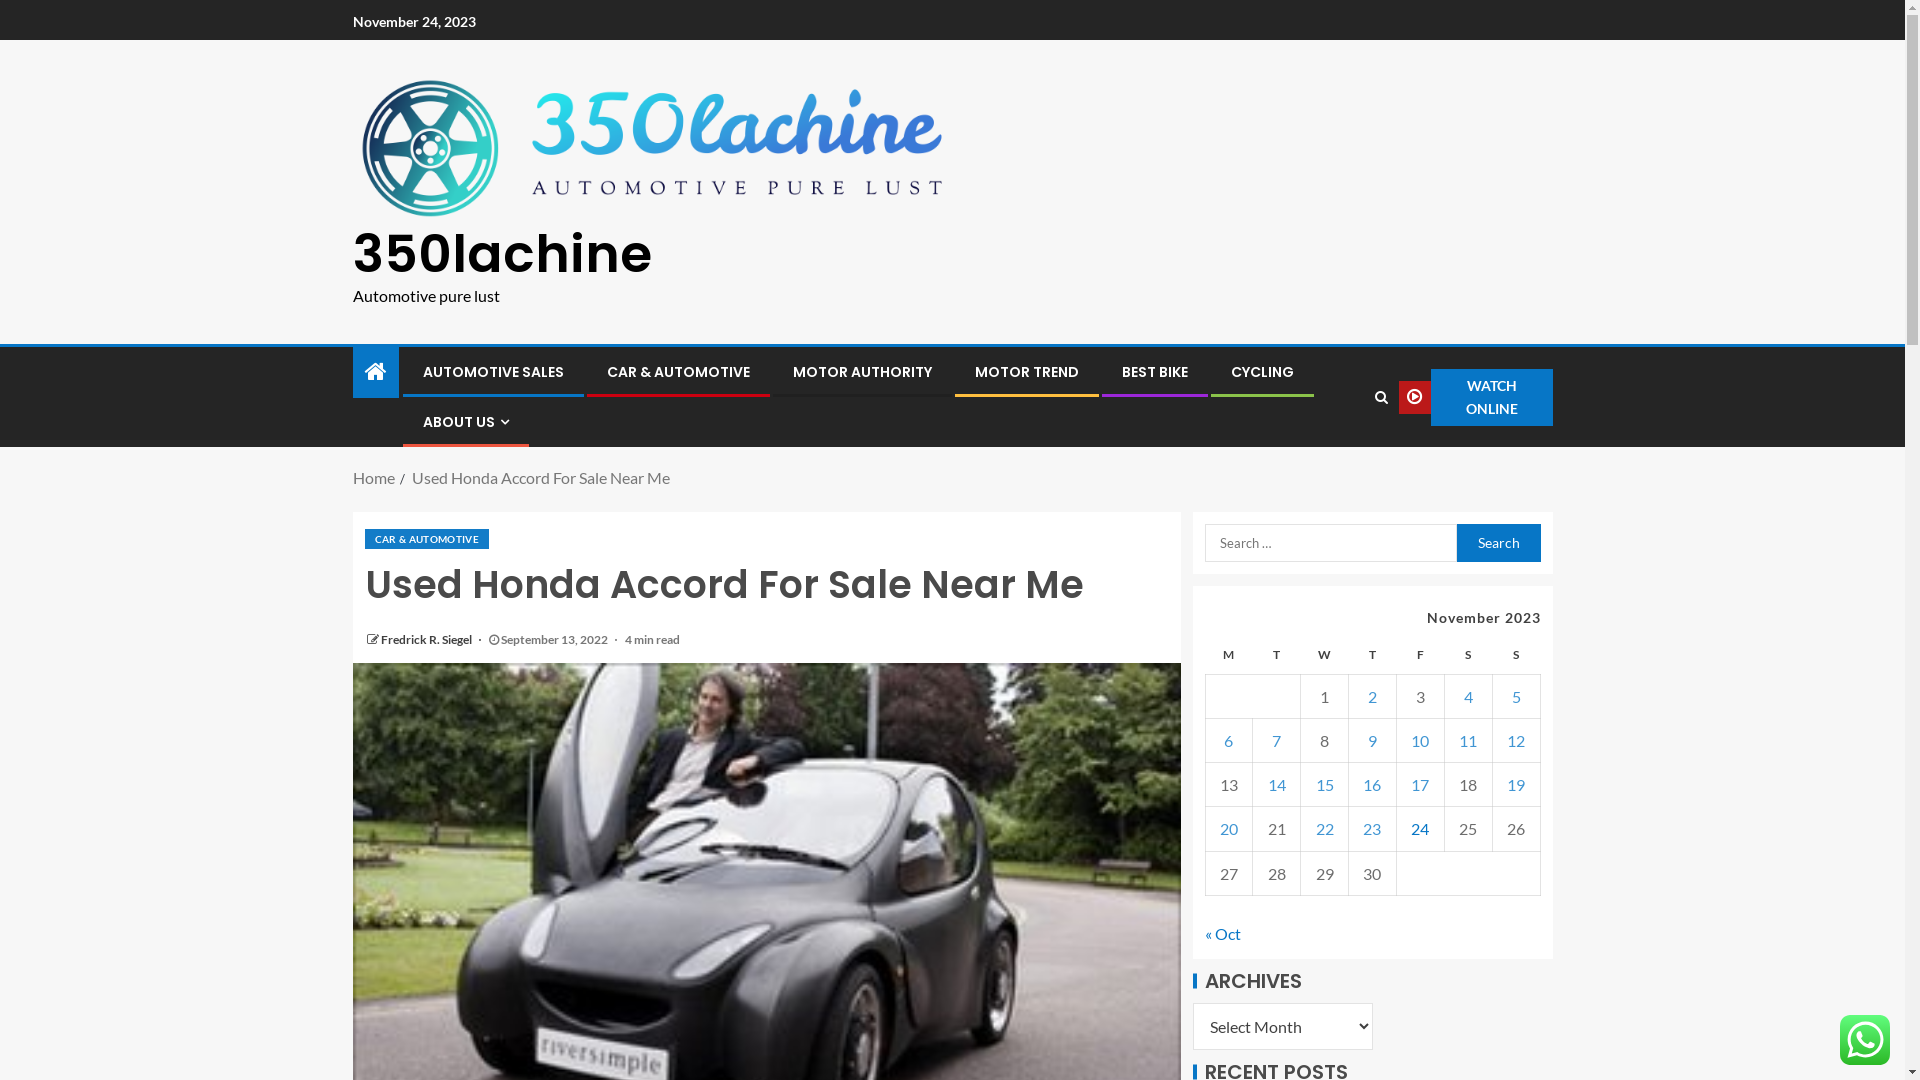 Image resolution: width=1920 pixels, height=1080 pixels. Describe the element at coordinates (1498, 543) in the screenshot. I see `Search` at that location.